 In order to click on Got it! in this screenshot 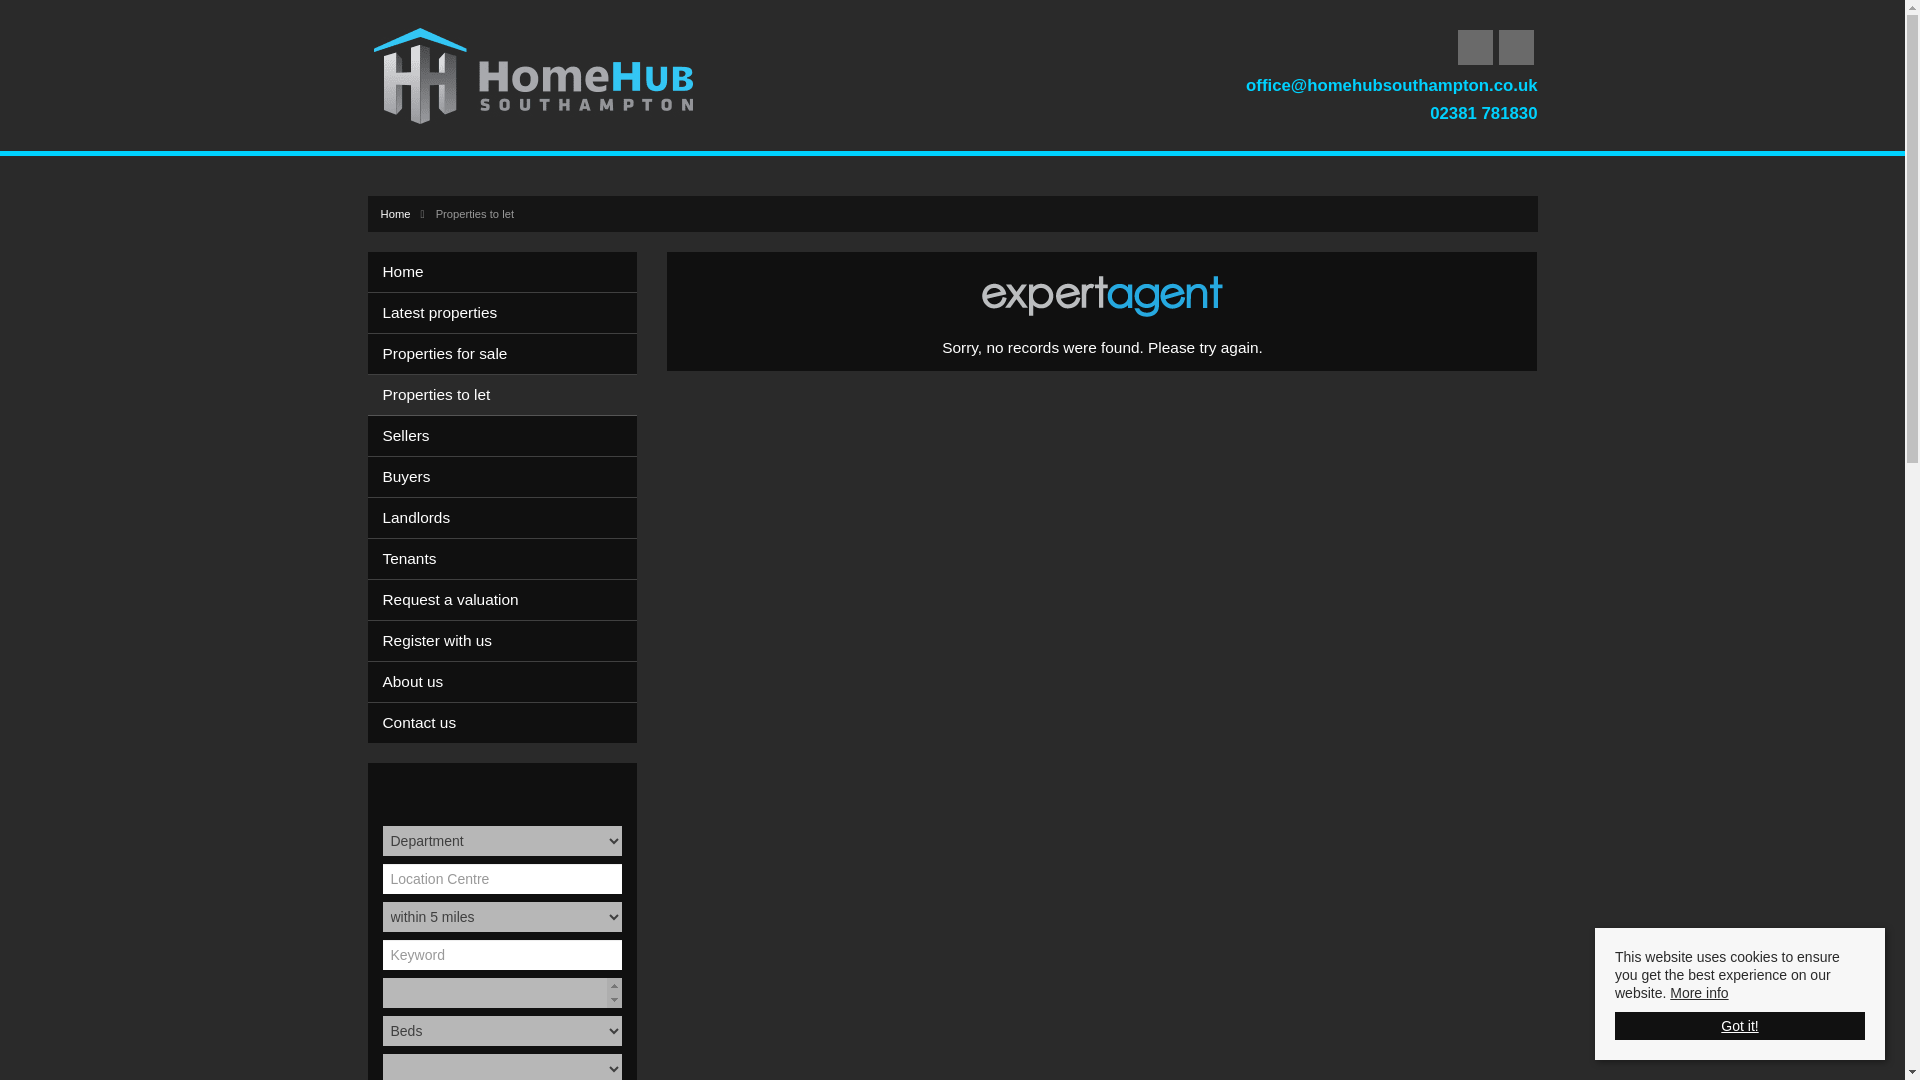, I will do `click(1739, 1026)`.